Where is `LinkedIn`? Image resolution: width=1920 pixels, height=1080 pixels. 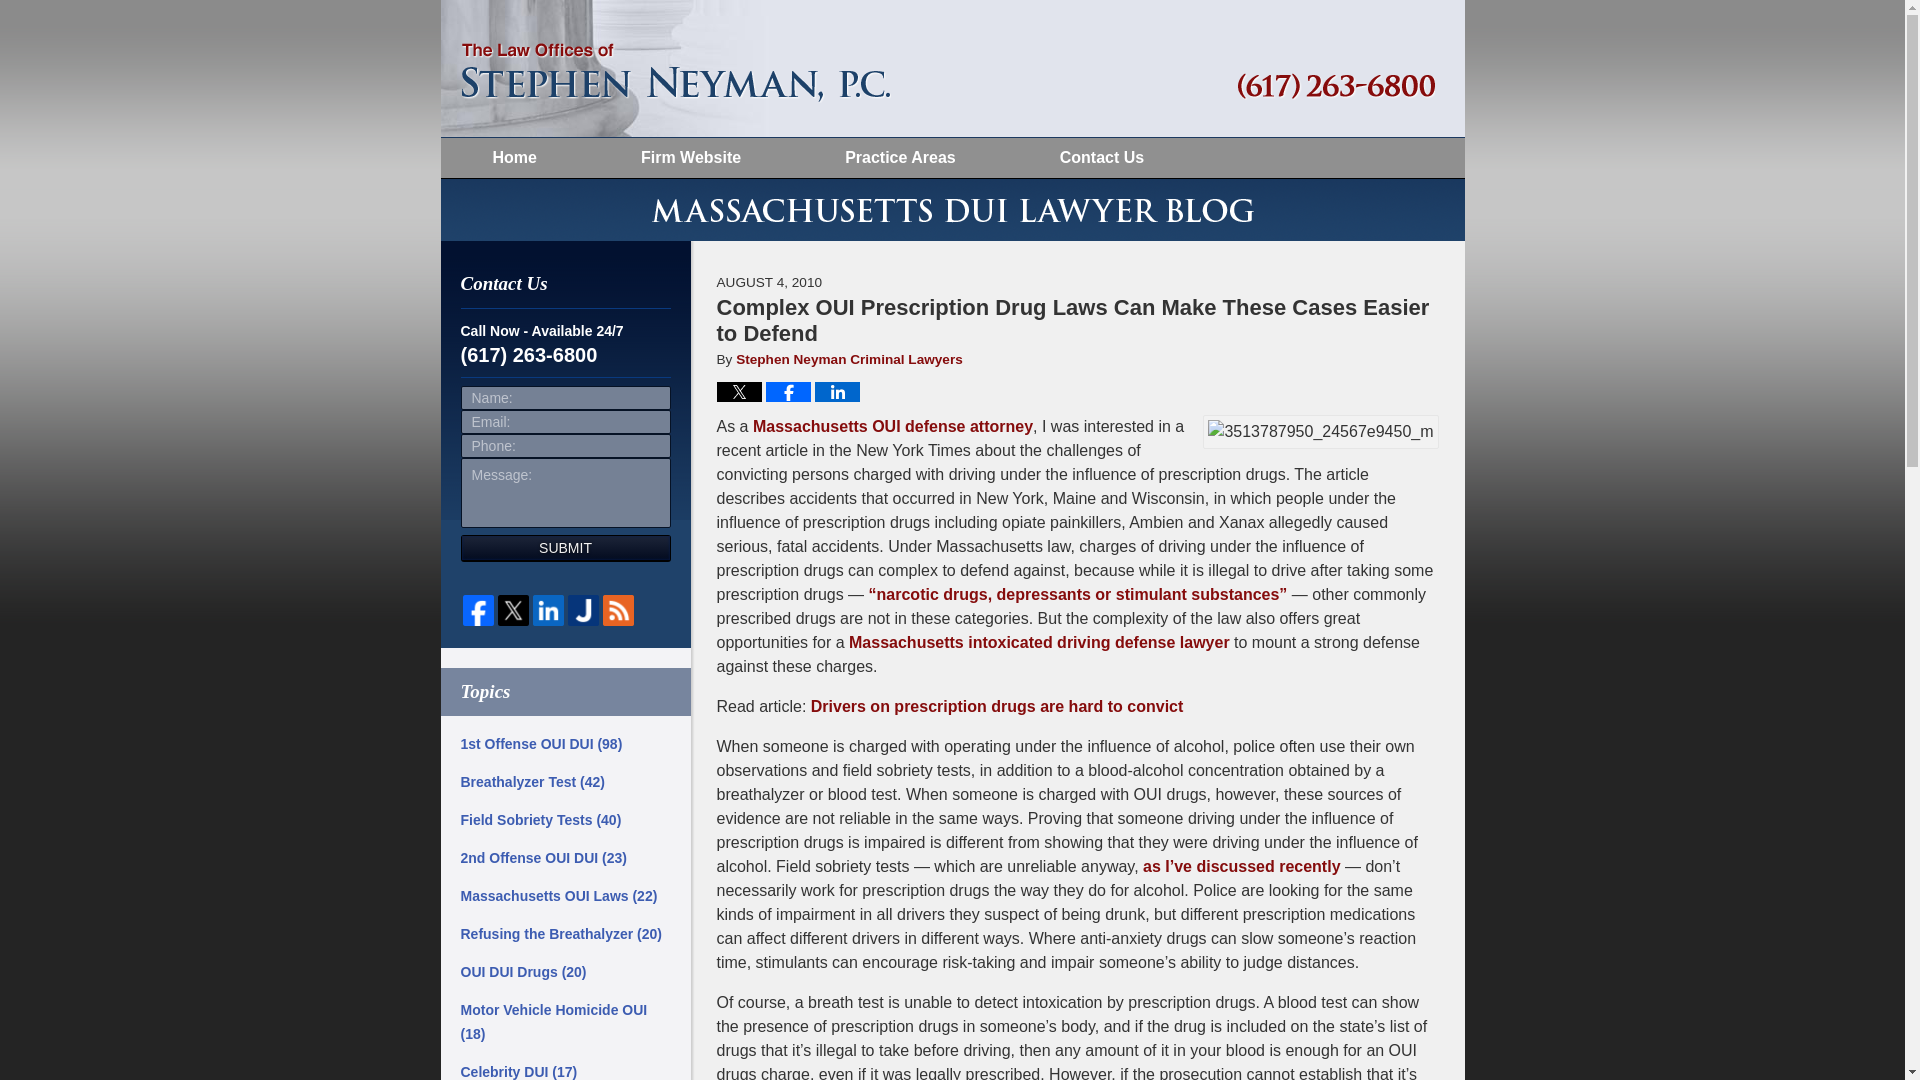 LinkedIn is located at coordinates (546, 610).